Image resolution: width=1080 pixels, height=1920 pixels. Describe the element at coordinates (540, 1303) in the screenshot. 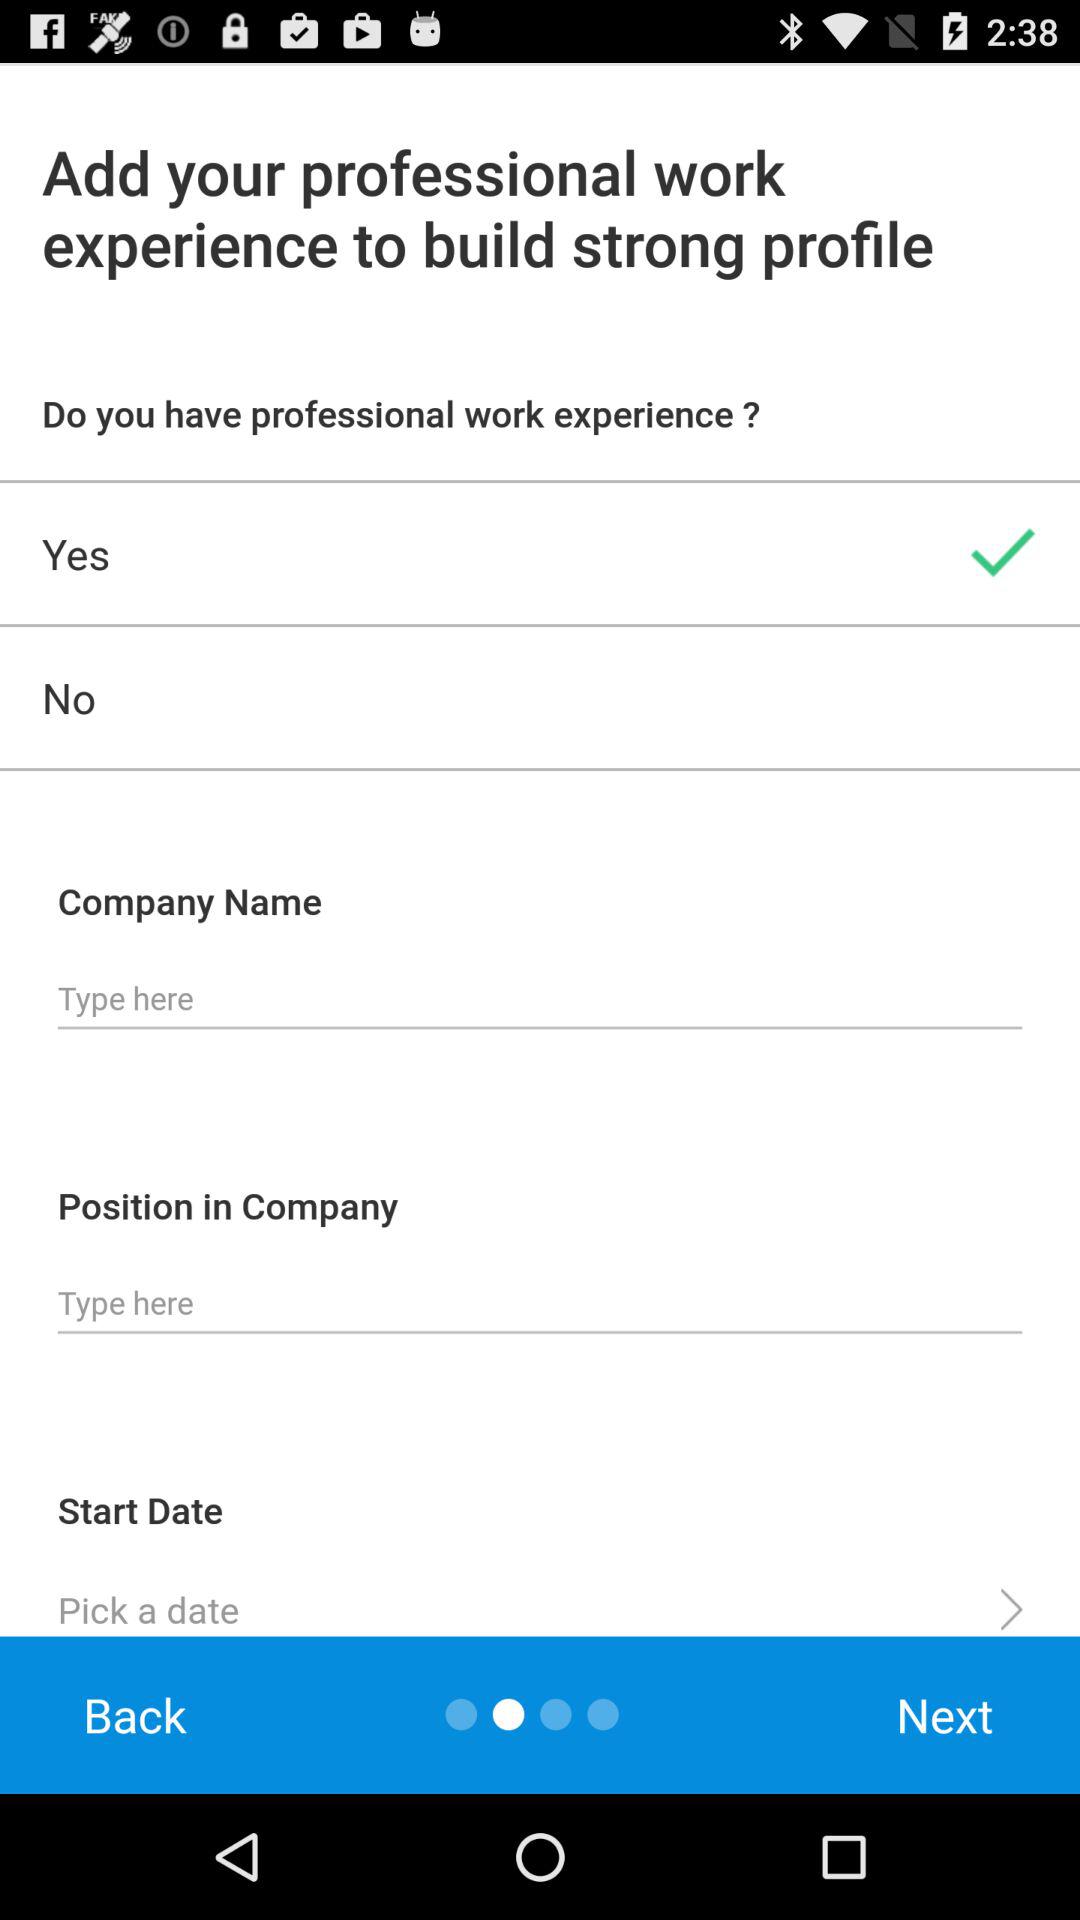

I see `write your position in company` at that location.